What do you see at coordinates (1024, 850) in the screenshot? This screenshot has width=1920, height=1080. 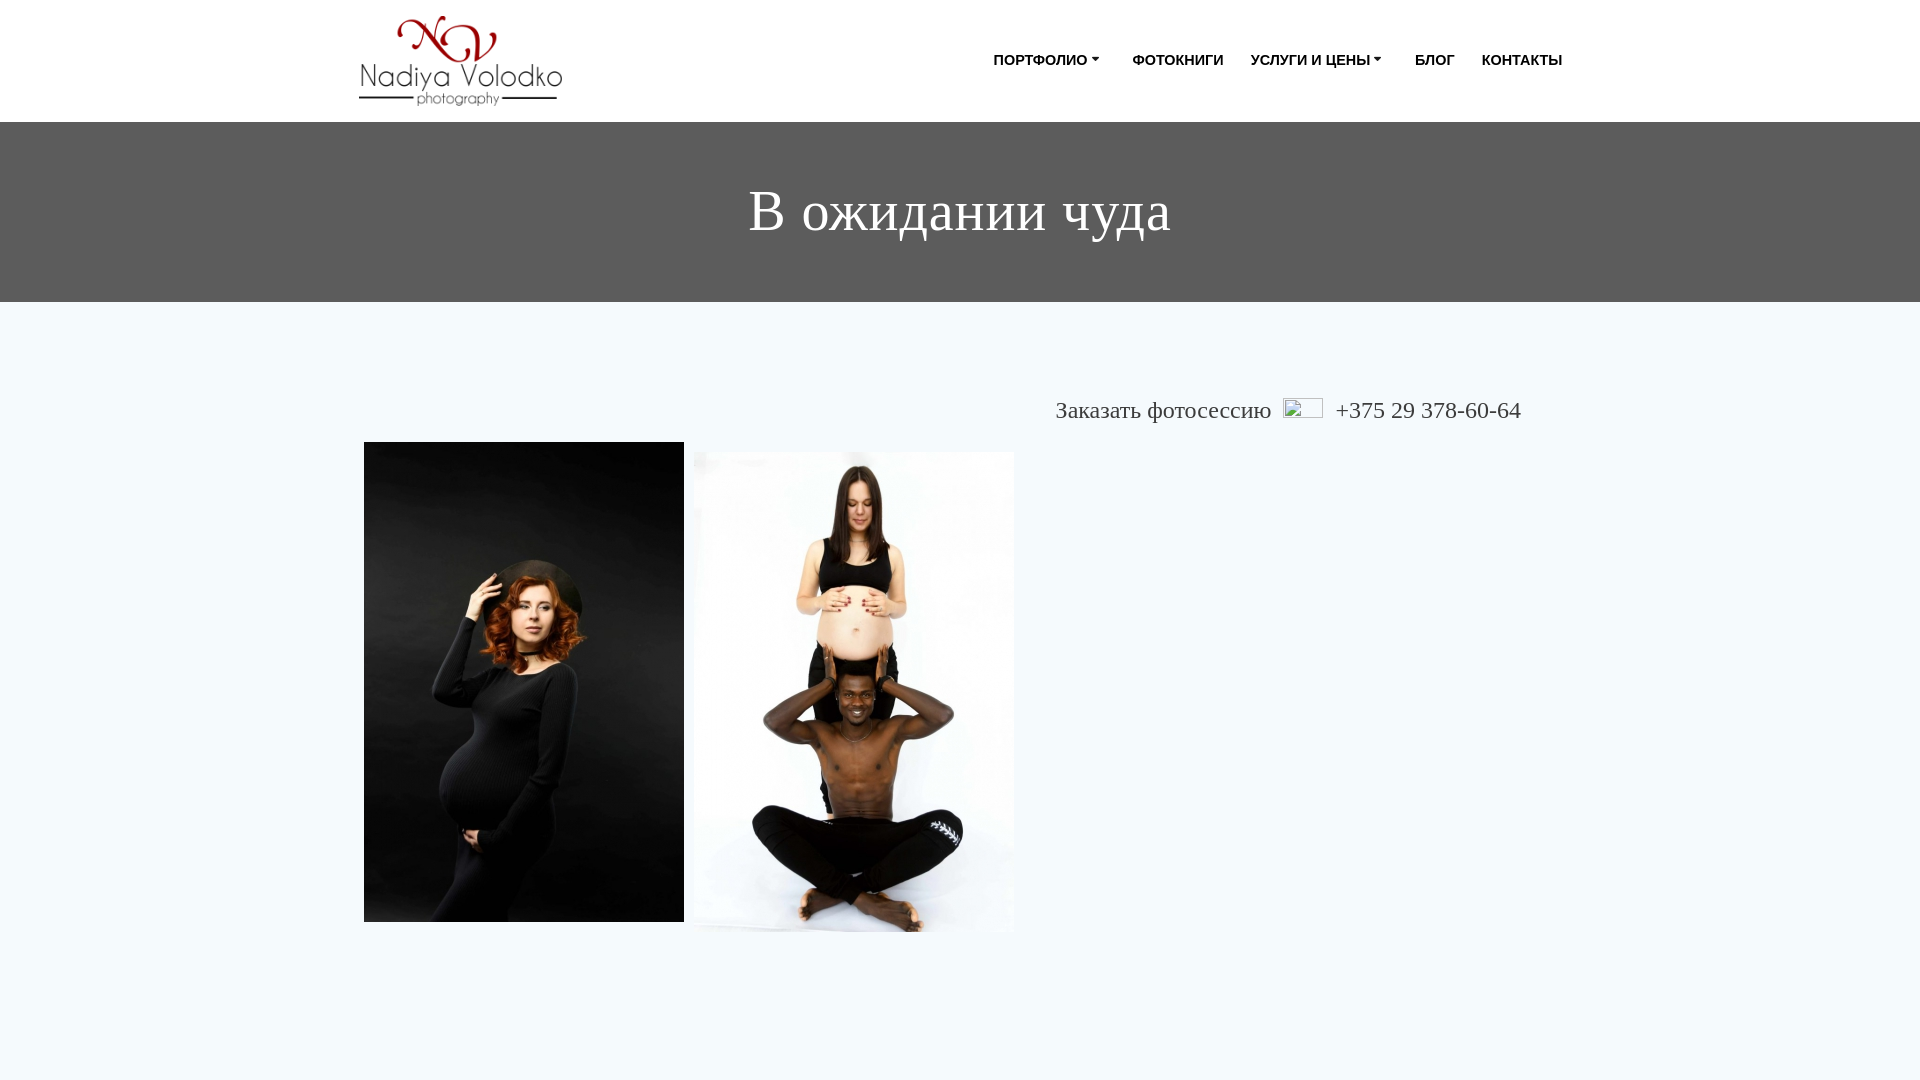 I see `22.01.20-34` at bounding box center [1024, 850].